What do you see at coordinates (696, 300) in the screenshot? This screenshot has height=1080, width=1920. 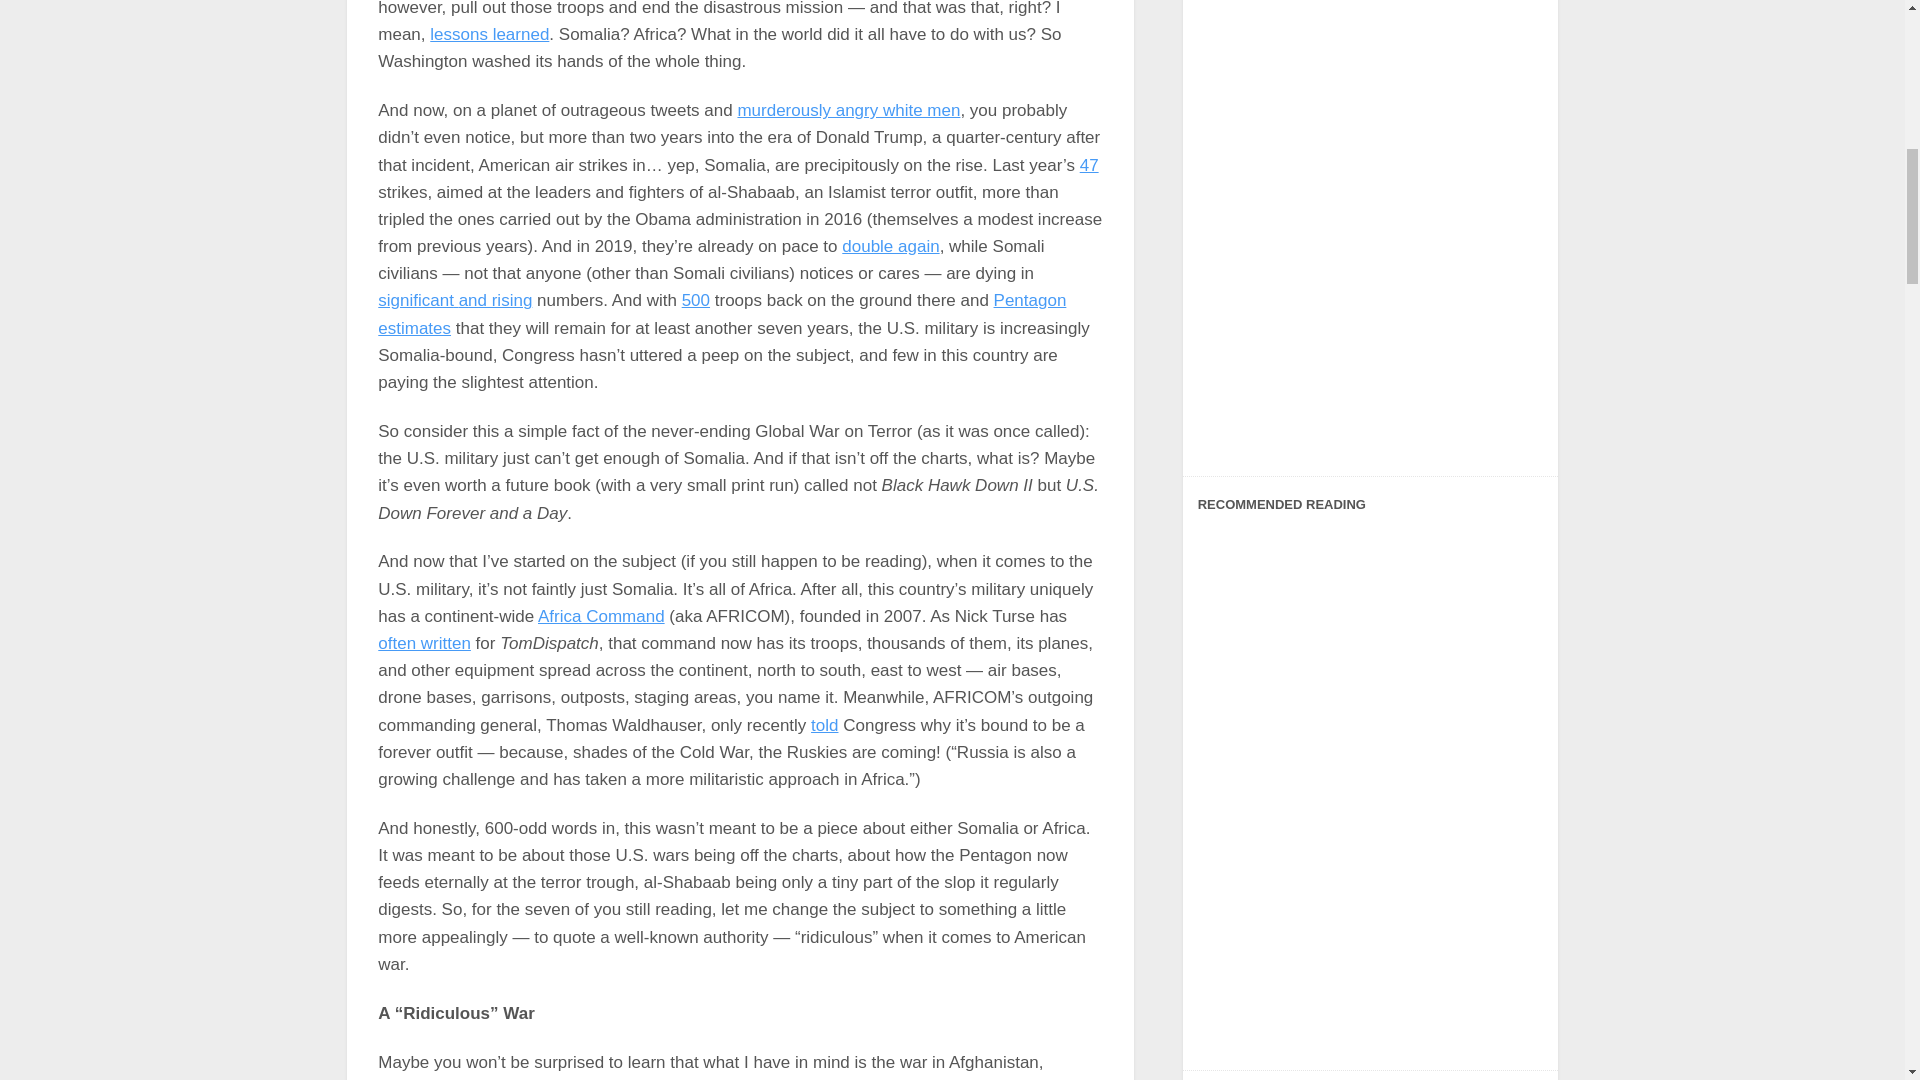 I see `500` at bounding box center [696, 300].